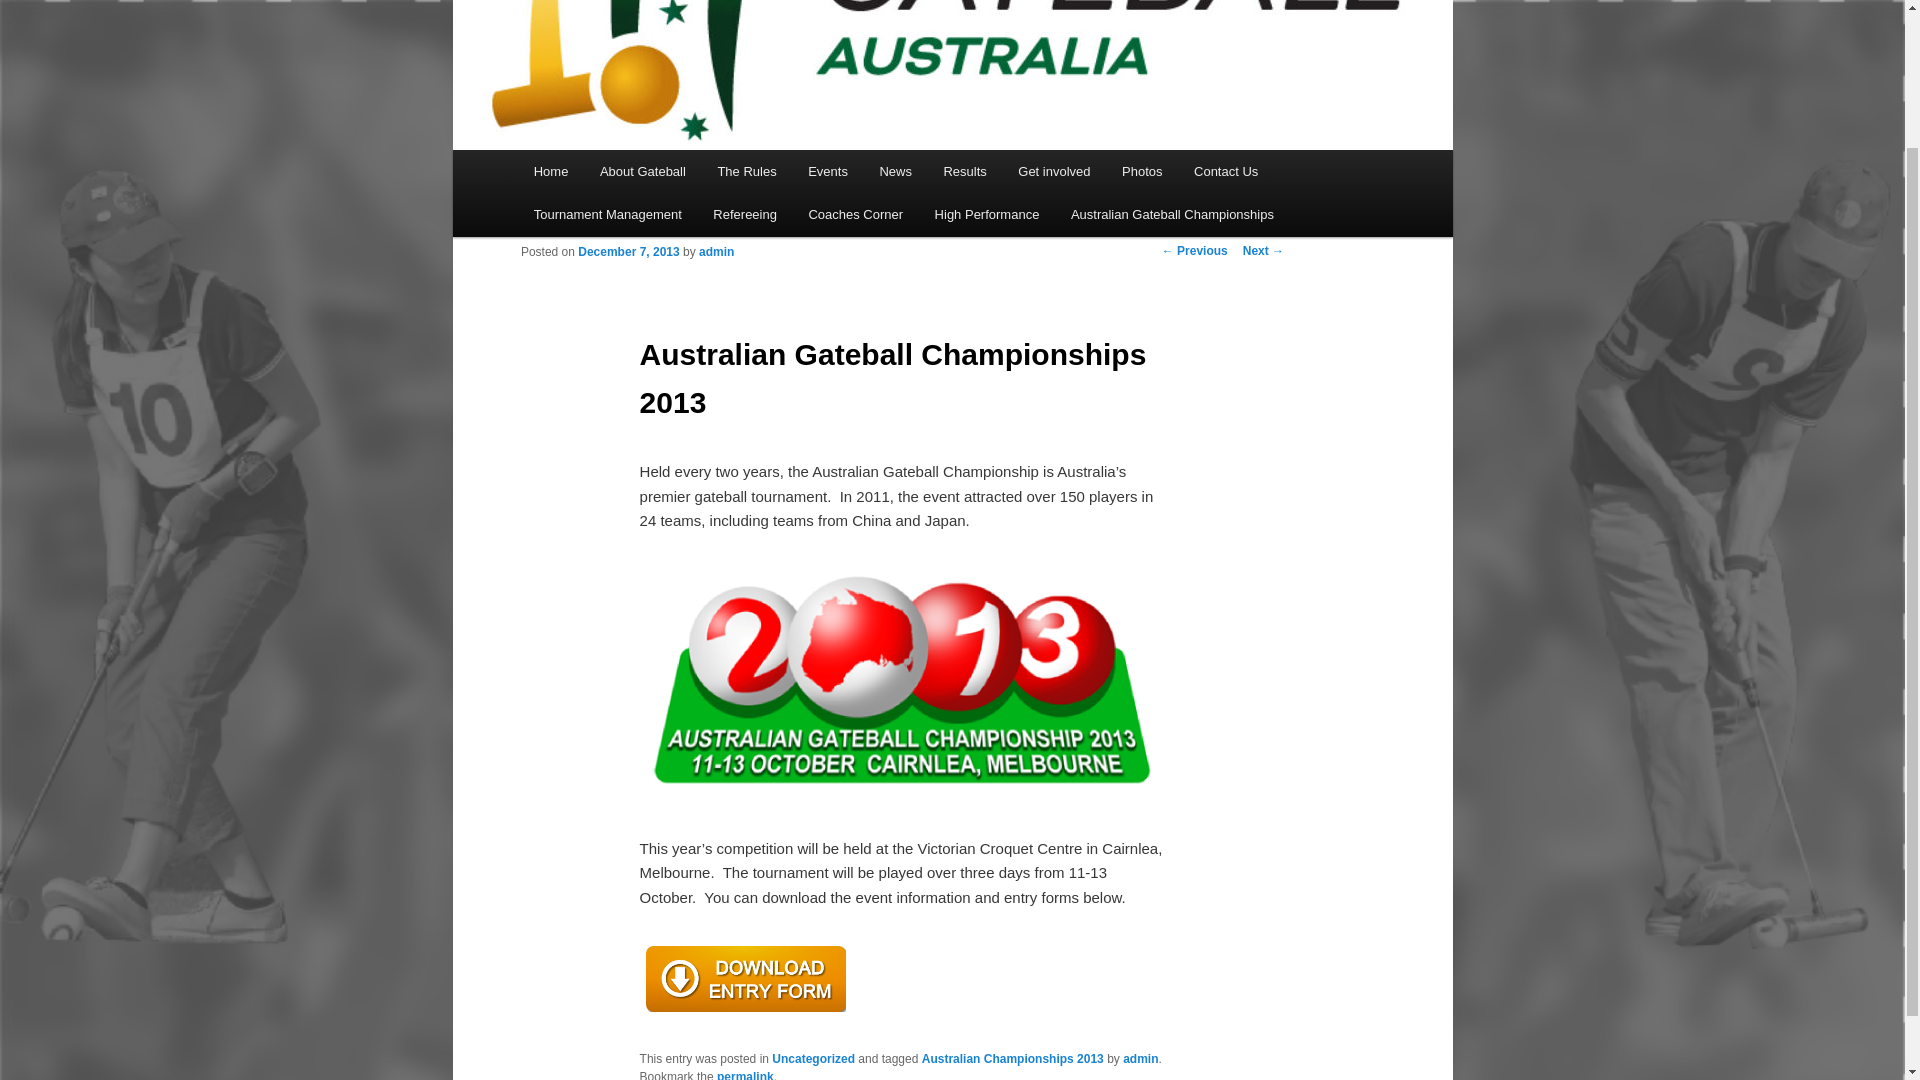 The height and width of the screenshot is (1080, 1920). What do you see at coordinates (747, 172) in the screenshot?
I see `The Rules` at bounding box center [747, 172].